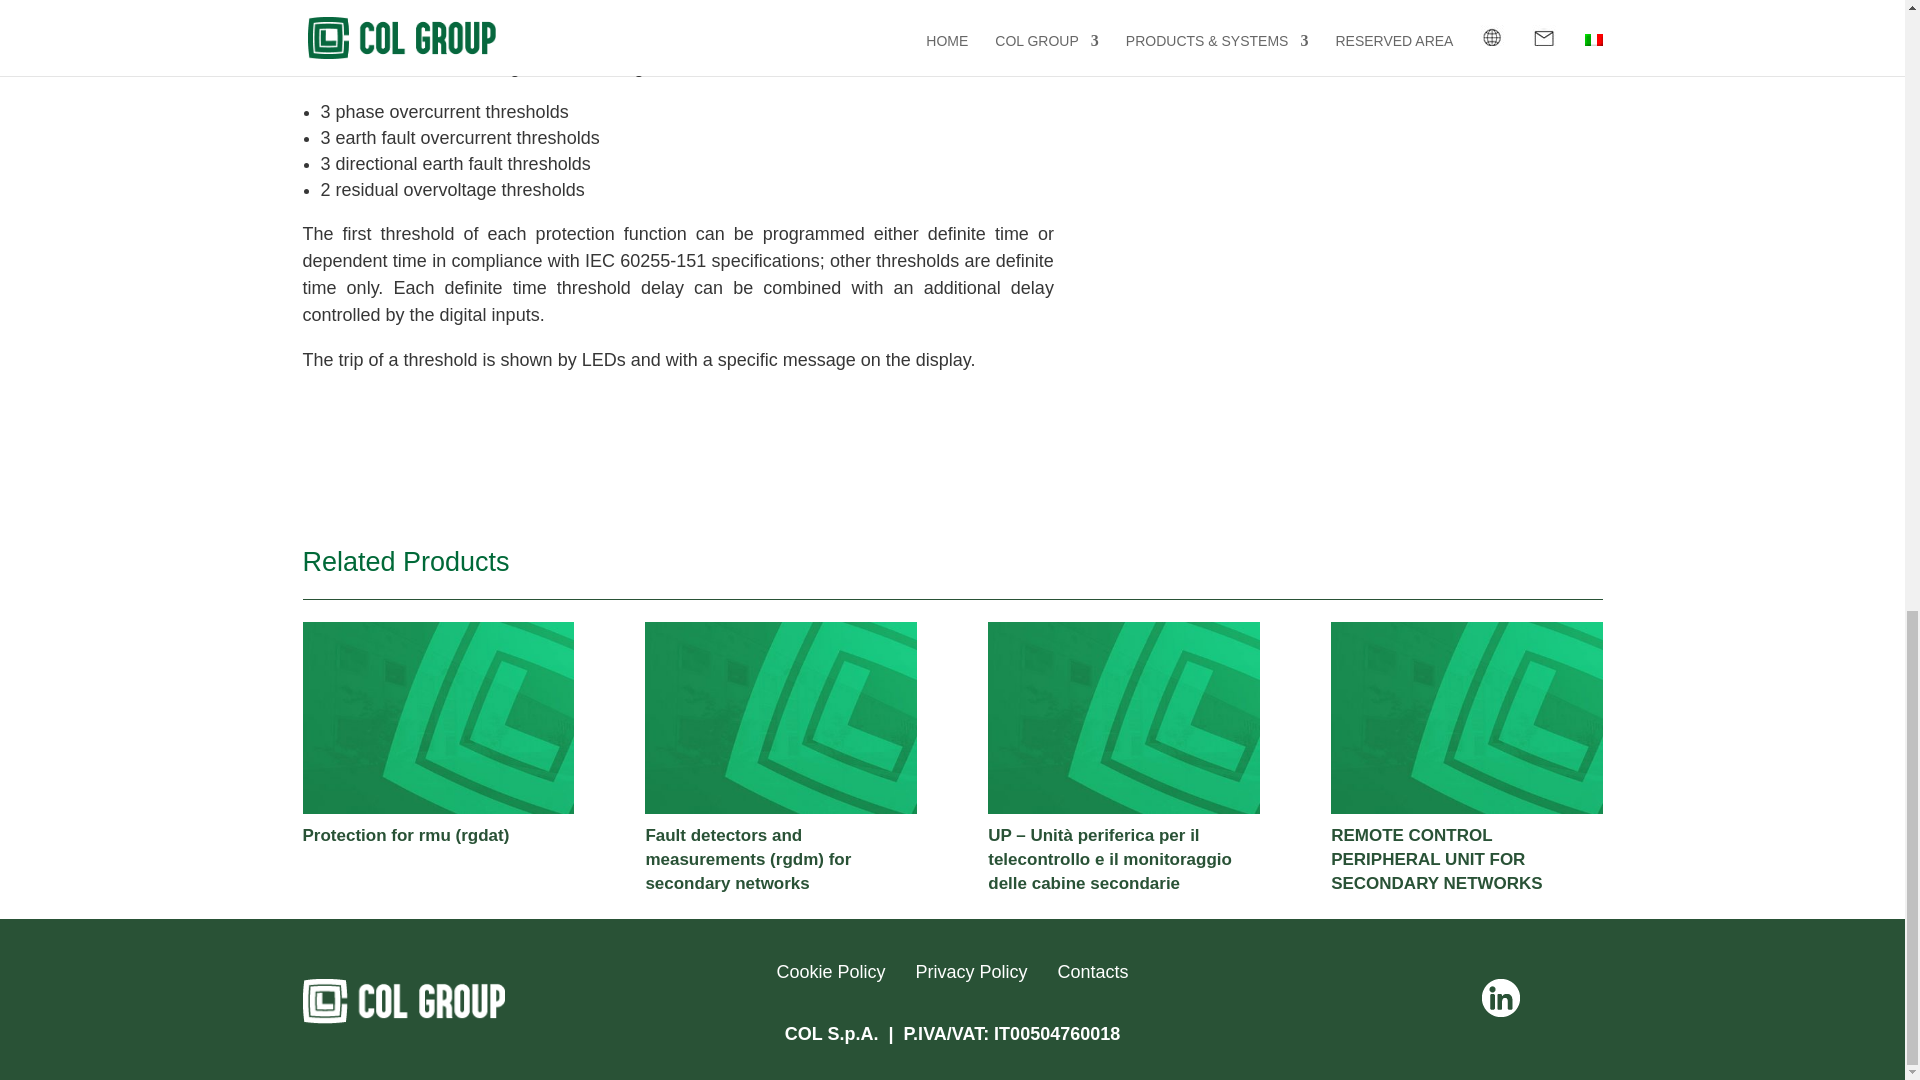  What do you see at coordinates (1501, 998) in the screenshot?
I see `Linkedin-Icon` at bounding box center [1501, 998].